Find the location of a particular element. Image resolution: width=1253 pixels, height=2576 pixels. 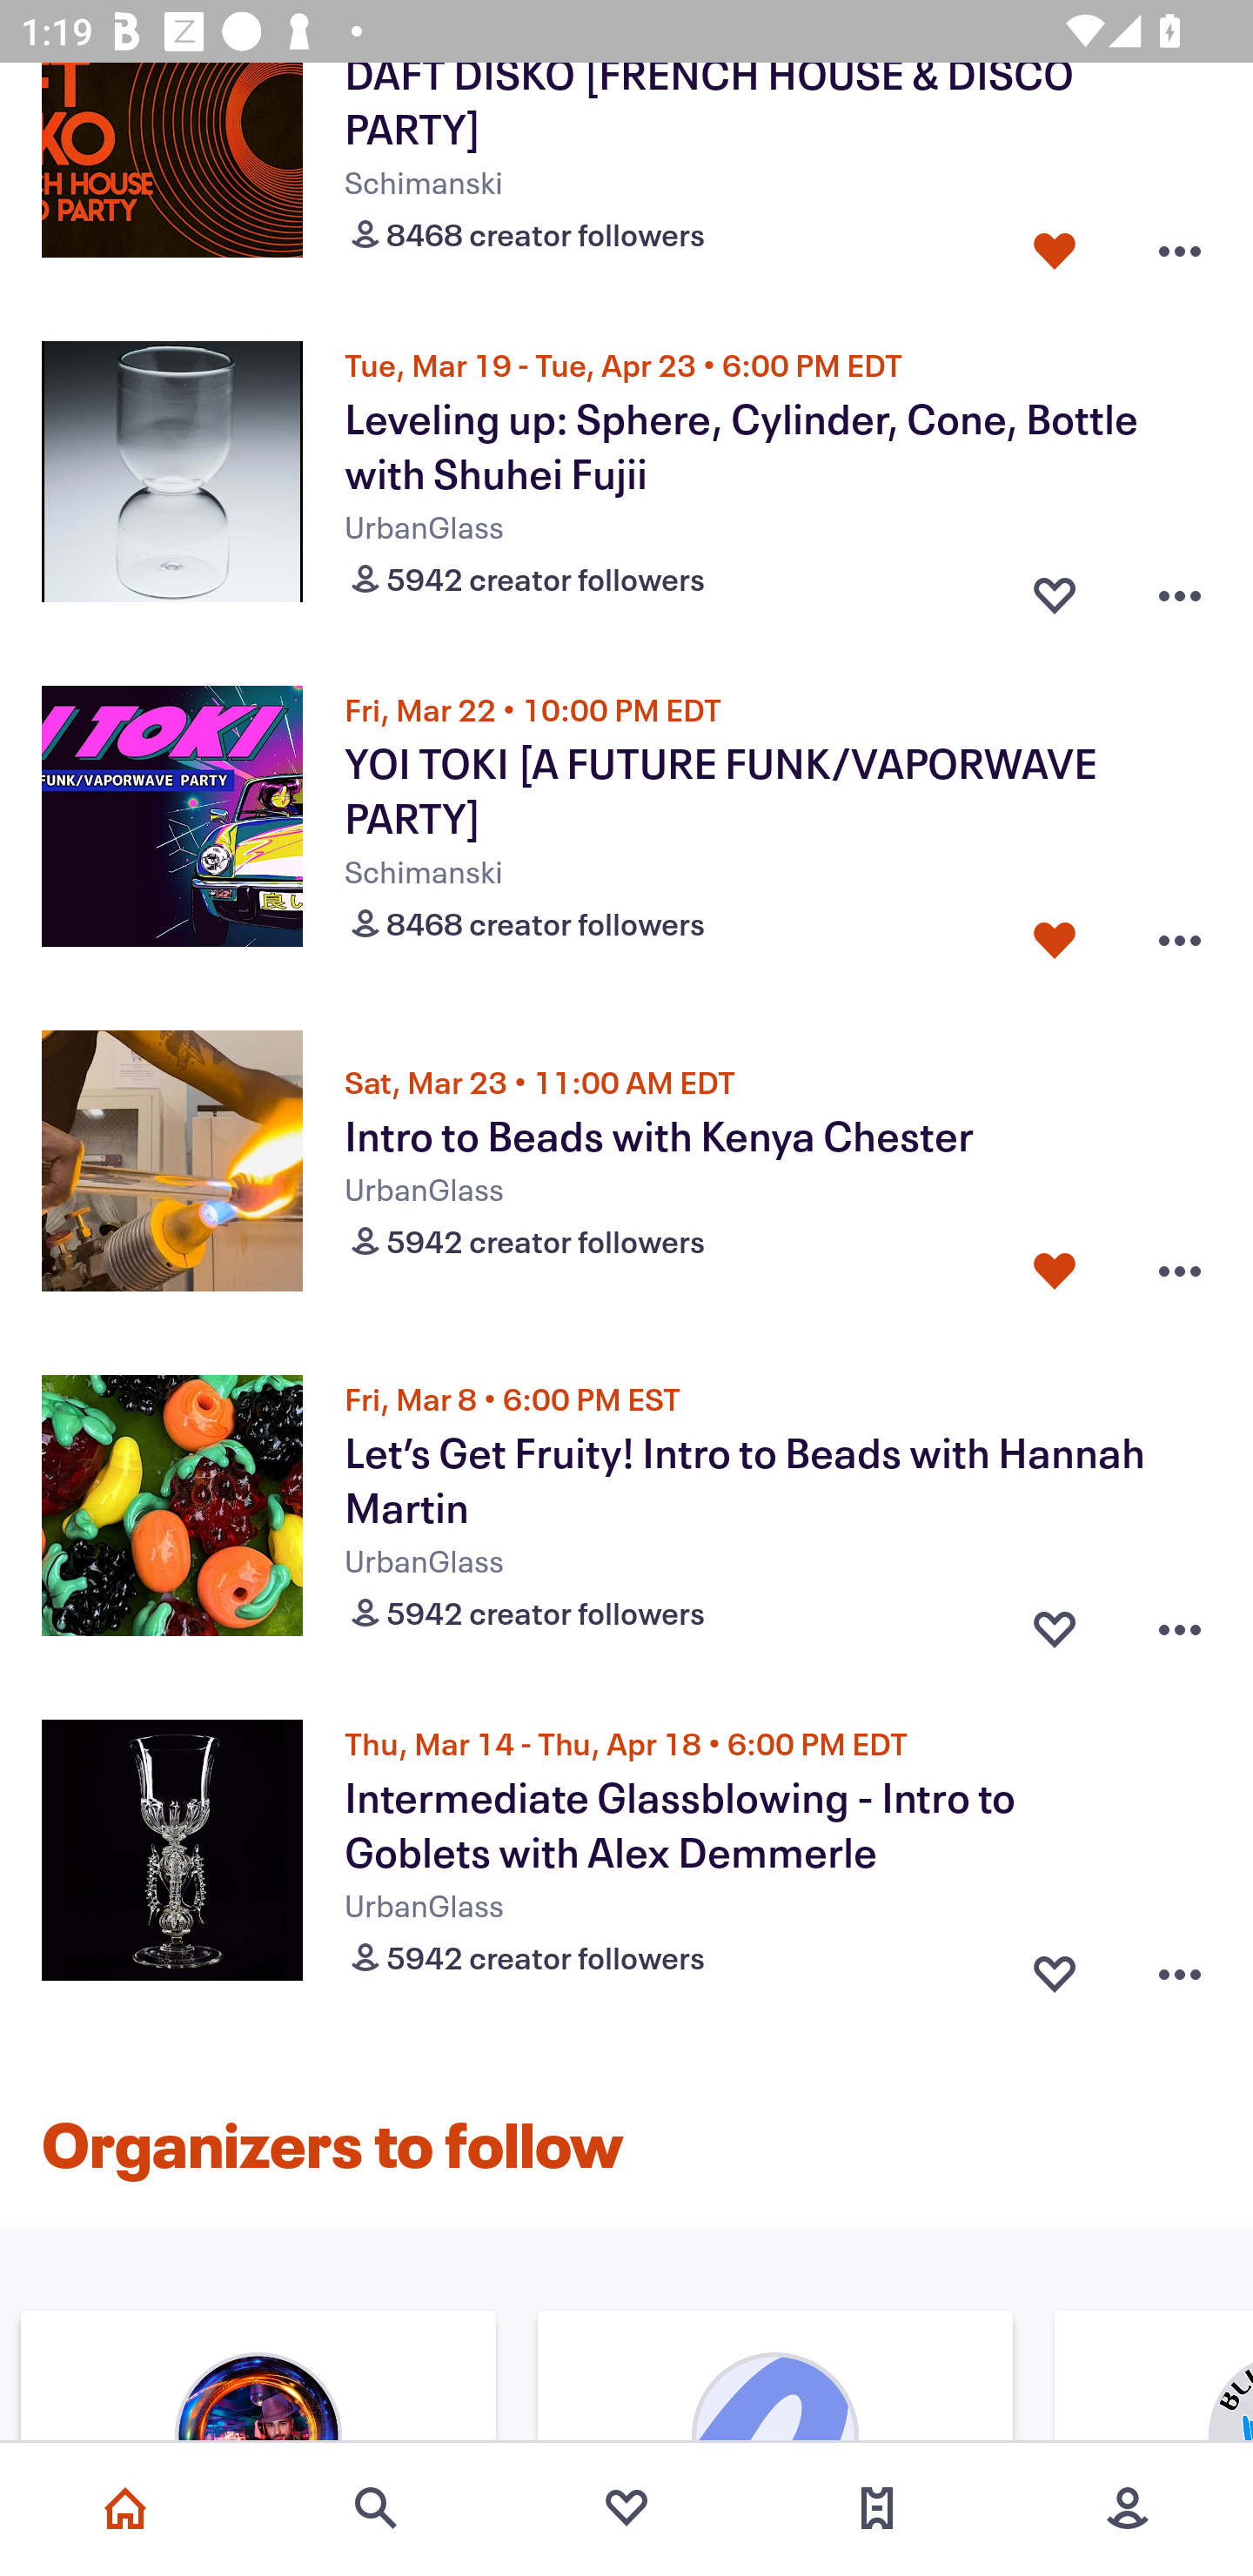

Search events is located at coordinates (376, 2508).